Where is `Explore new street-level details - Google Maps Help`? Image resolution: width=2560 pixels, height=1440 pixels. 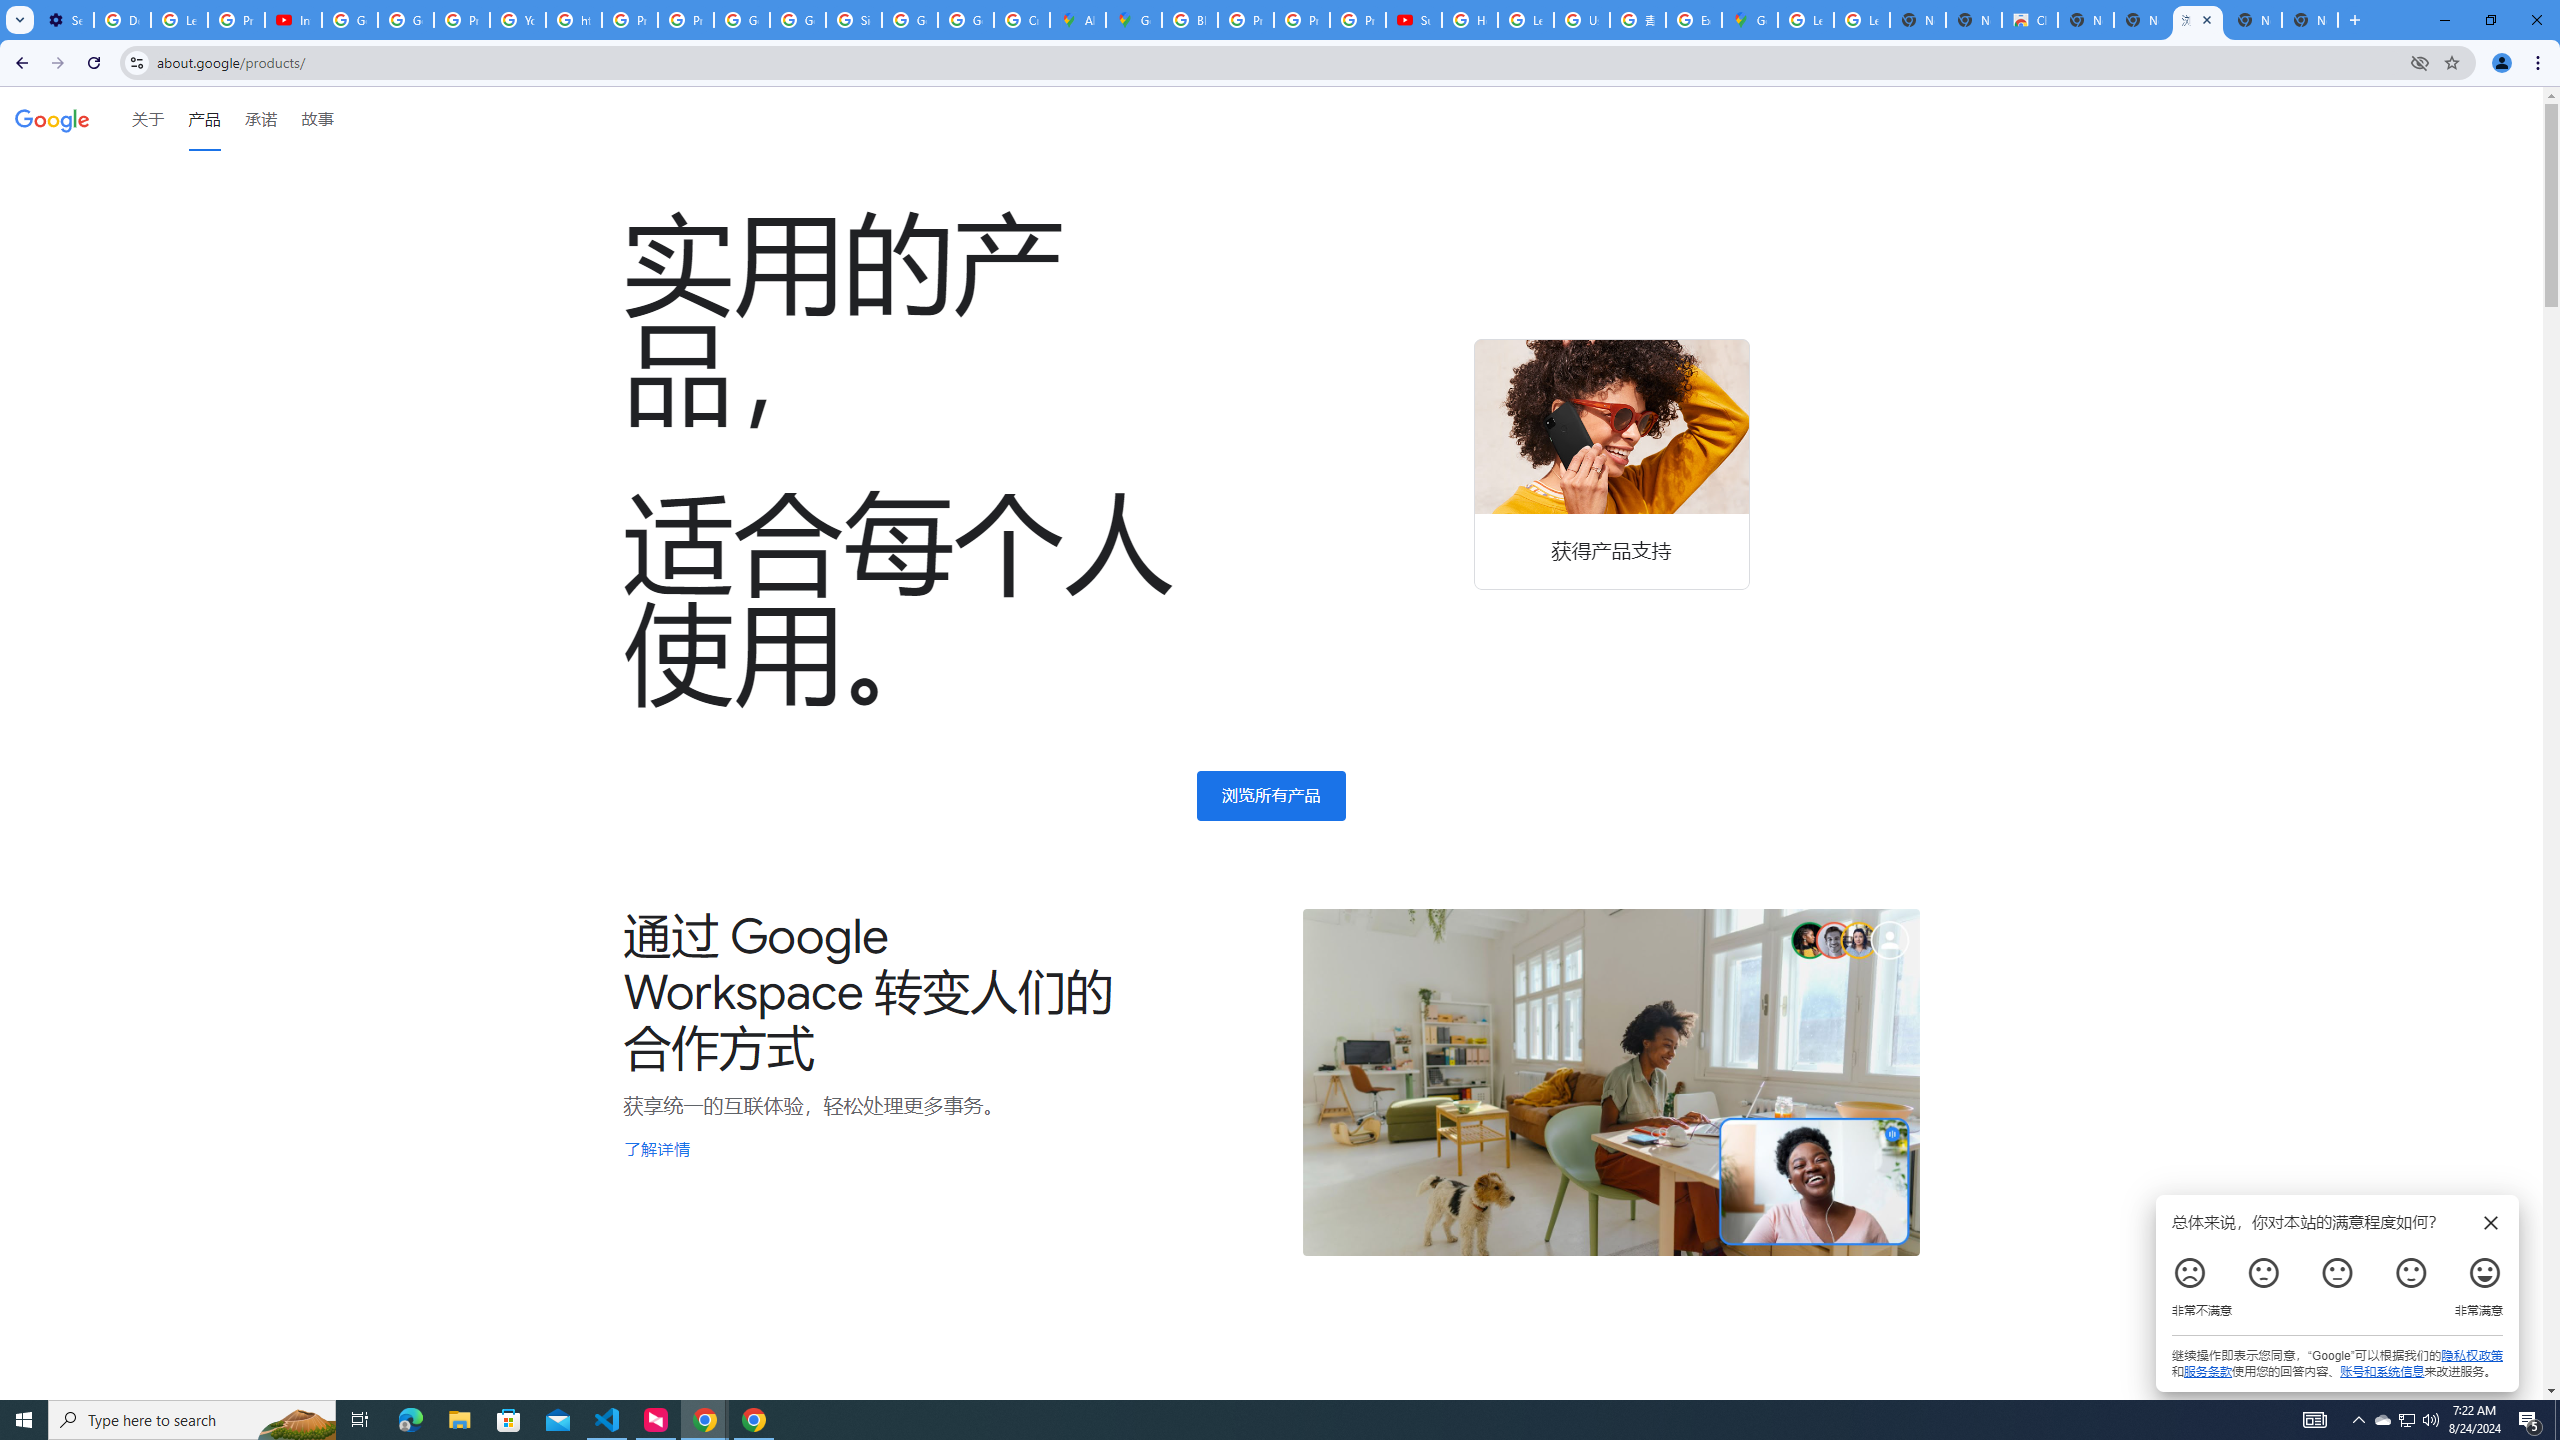
Explore new street-level details - Google Maps Help is located at coordinates (1693, 20).